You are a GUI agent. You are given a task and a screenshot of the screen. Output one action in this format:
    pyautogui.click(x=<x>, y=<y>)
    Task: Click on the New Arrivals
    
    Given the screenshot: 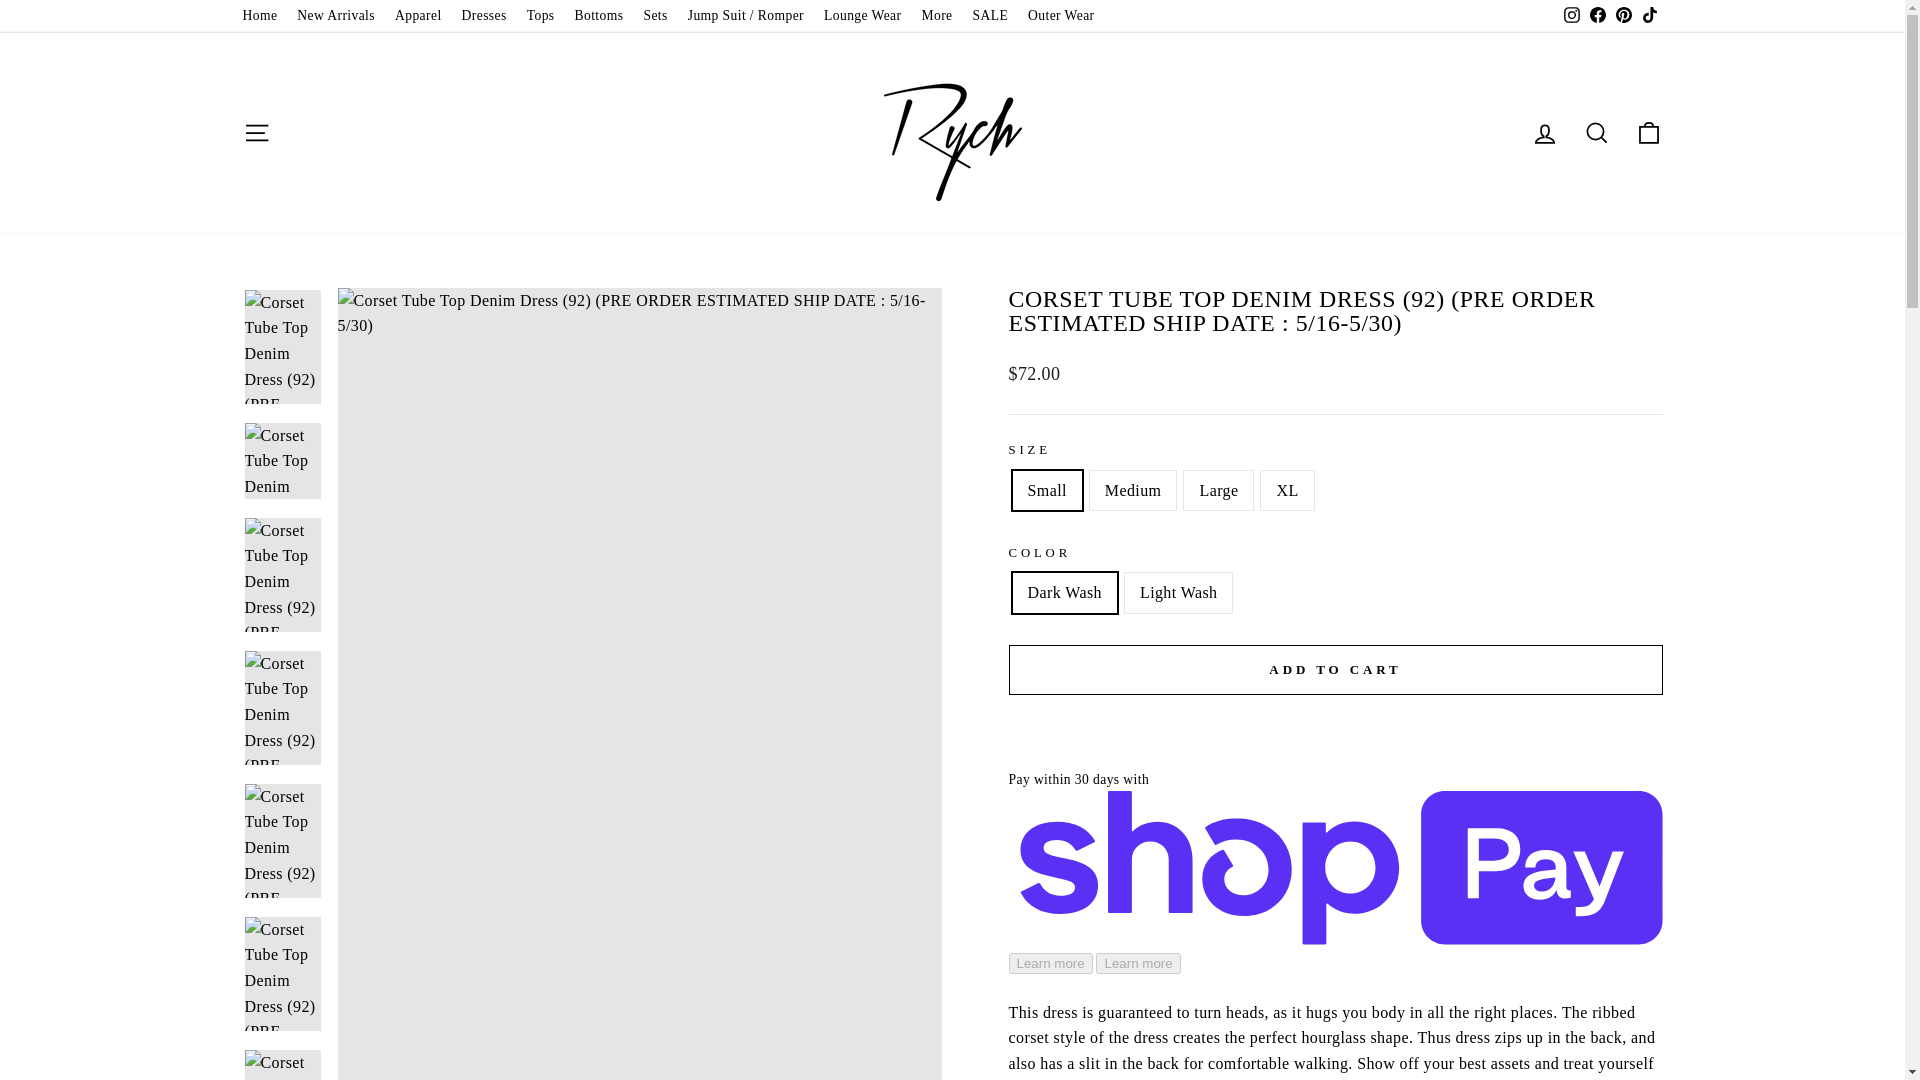 What is the action you would take?
    pyautogui.click(x=336, y=16)
    